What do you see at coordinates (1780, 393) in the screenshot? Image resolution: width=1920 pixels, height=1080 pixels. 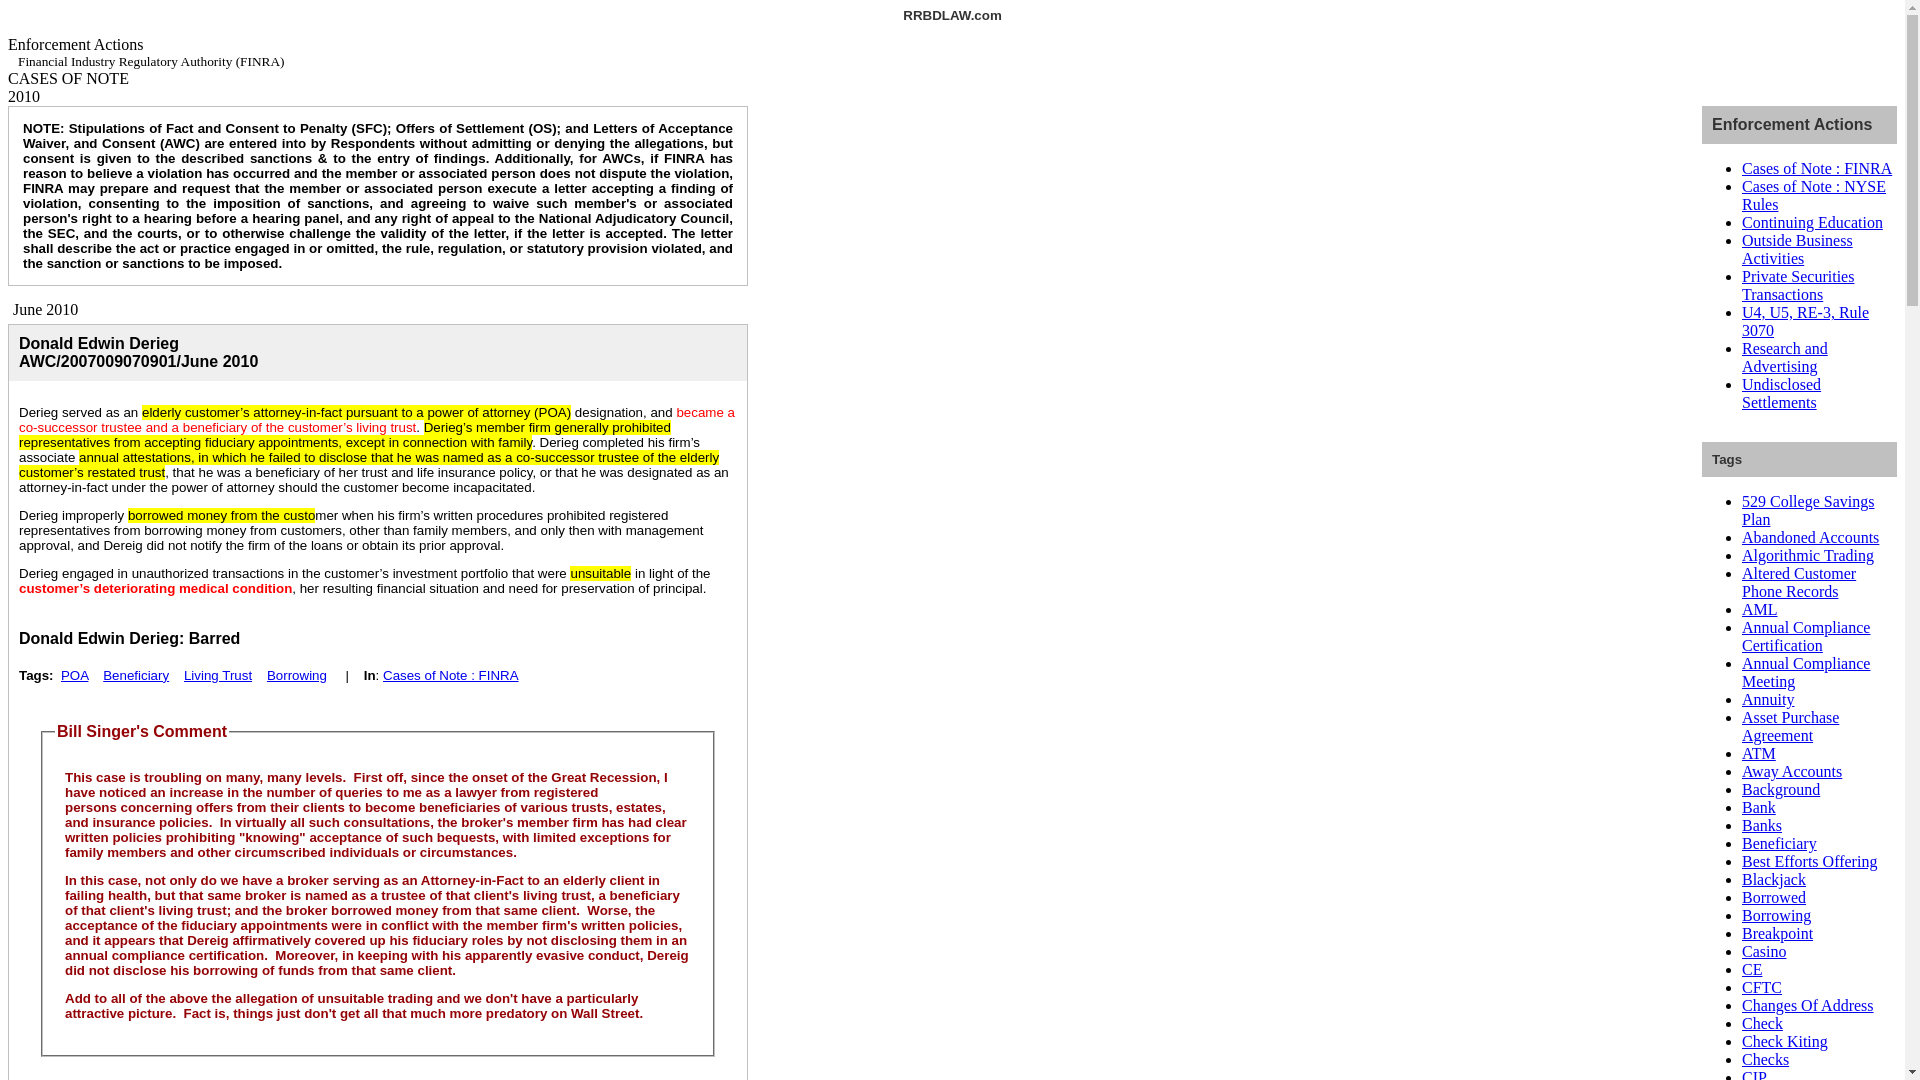 I see `Undisclosed Settlements` at bounding box center [1780, 393].